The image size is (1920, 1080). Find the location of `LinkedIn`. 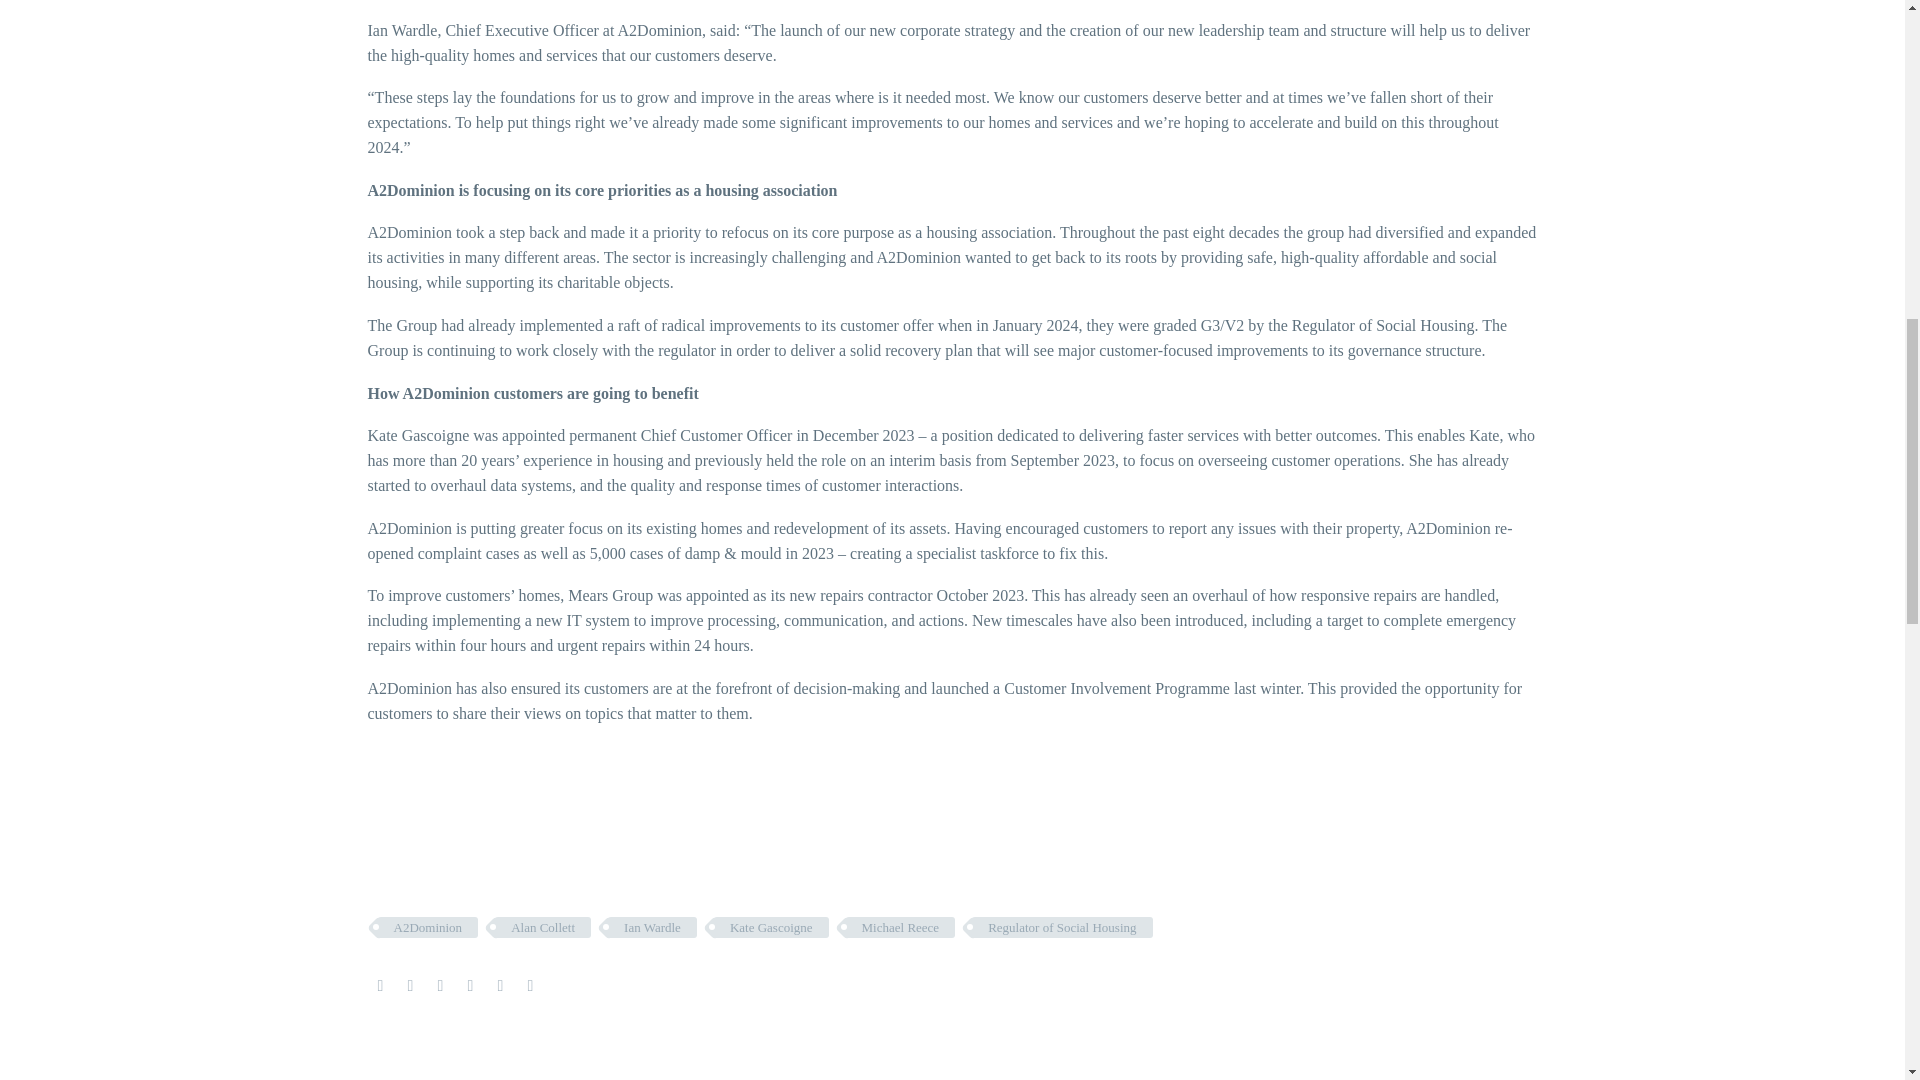

LinkedIn is located at coordinates (500, 986).